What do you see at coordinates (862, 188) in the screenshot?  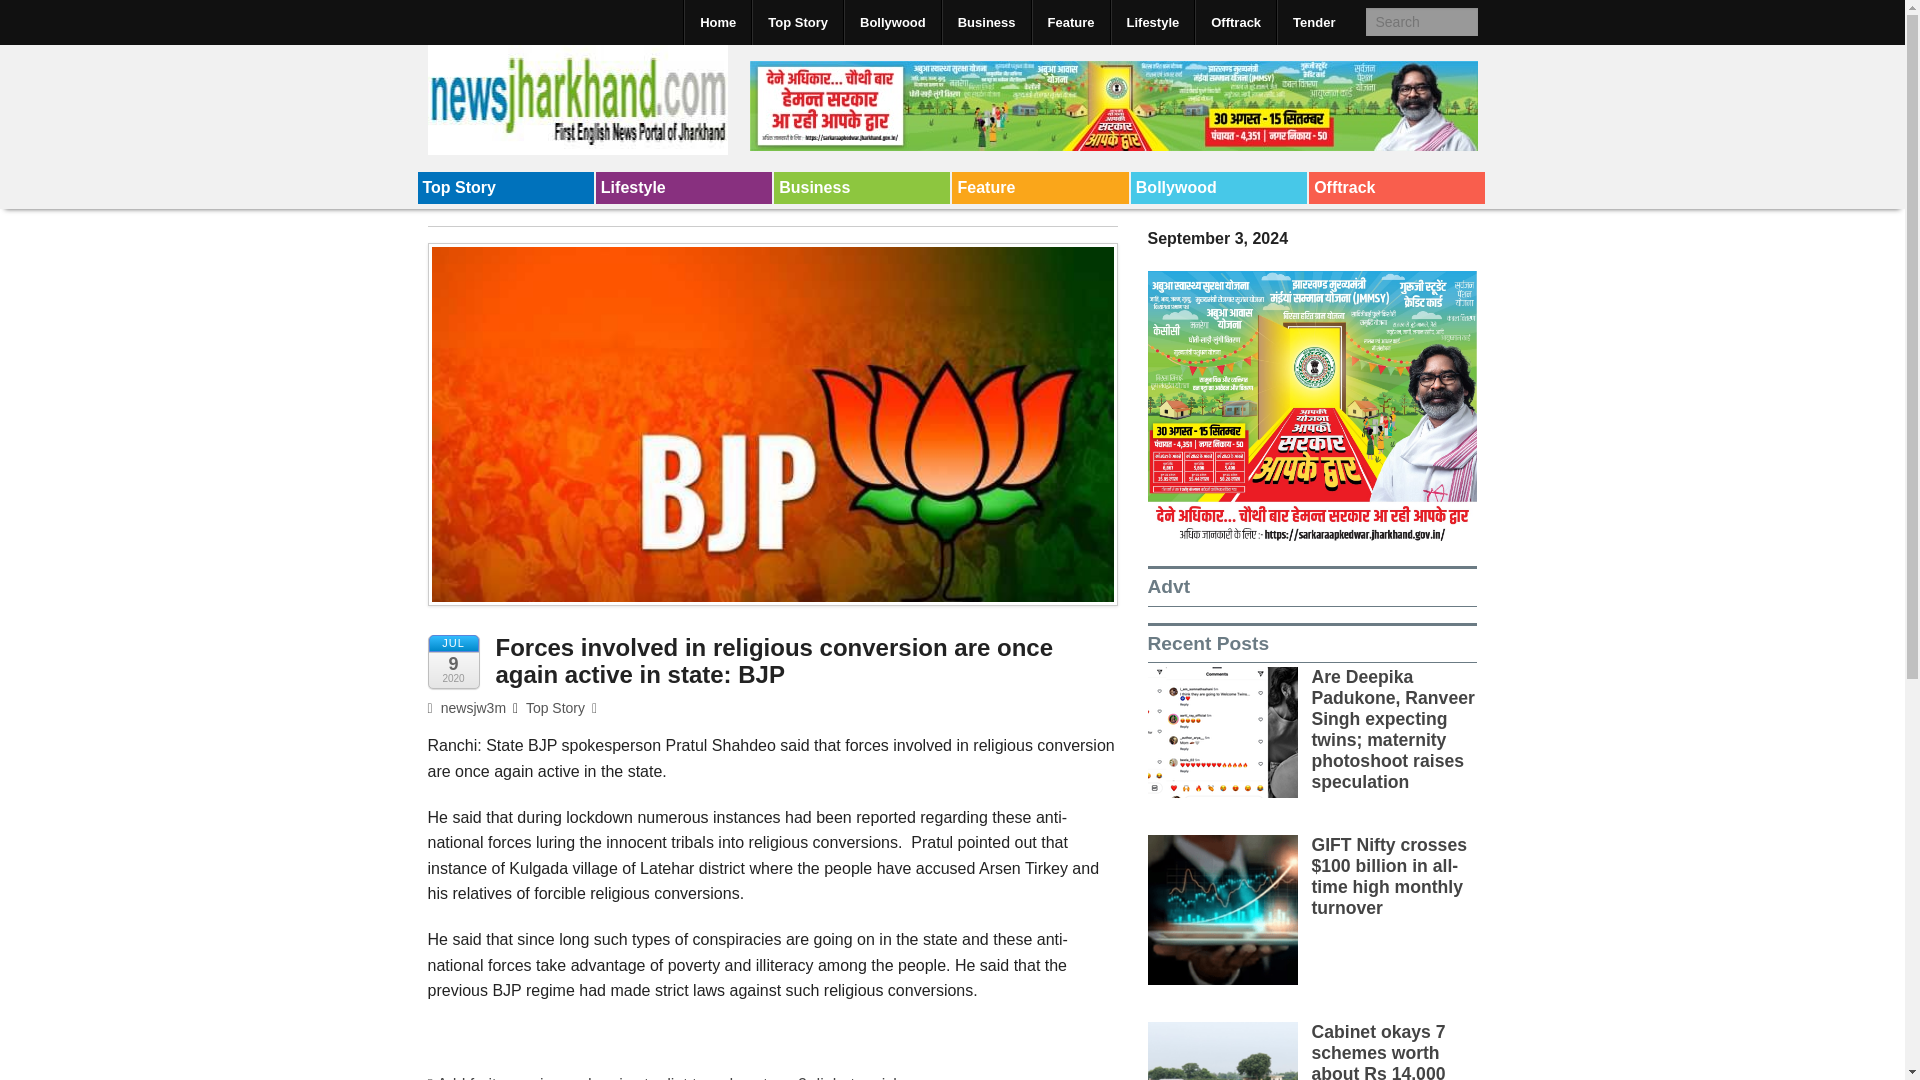 I see `Business` at bounding box center [862, 188].